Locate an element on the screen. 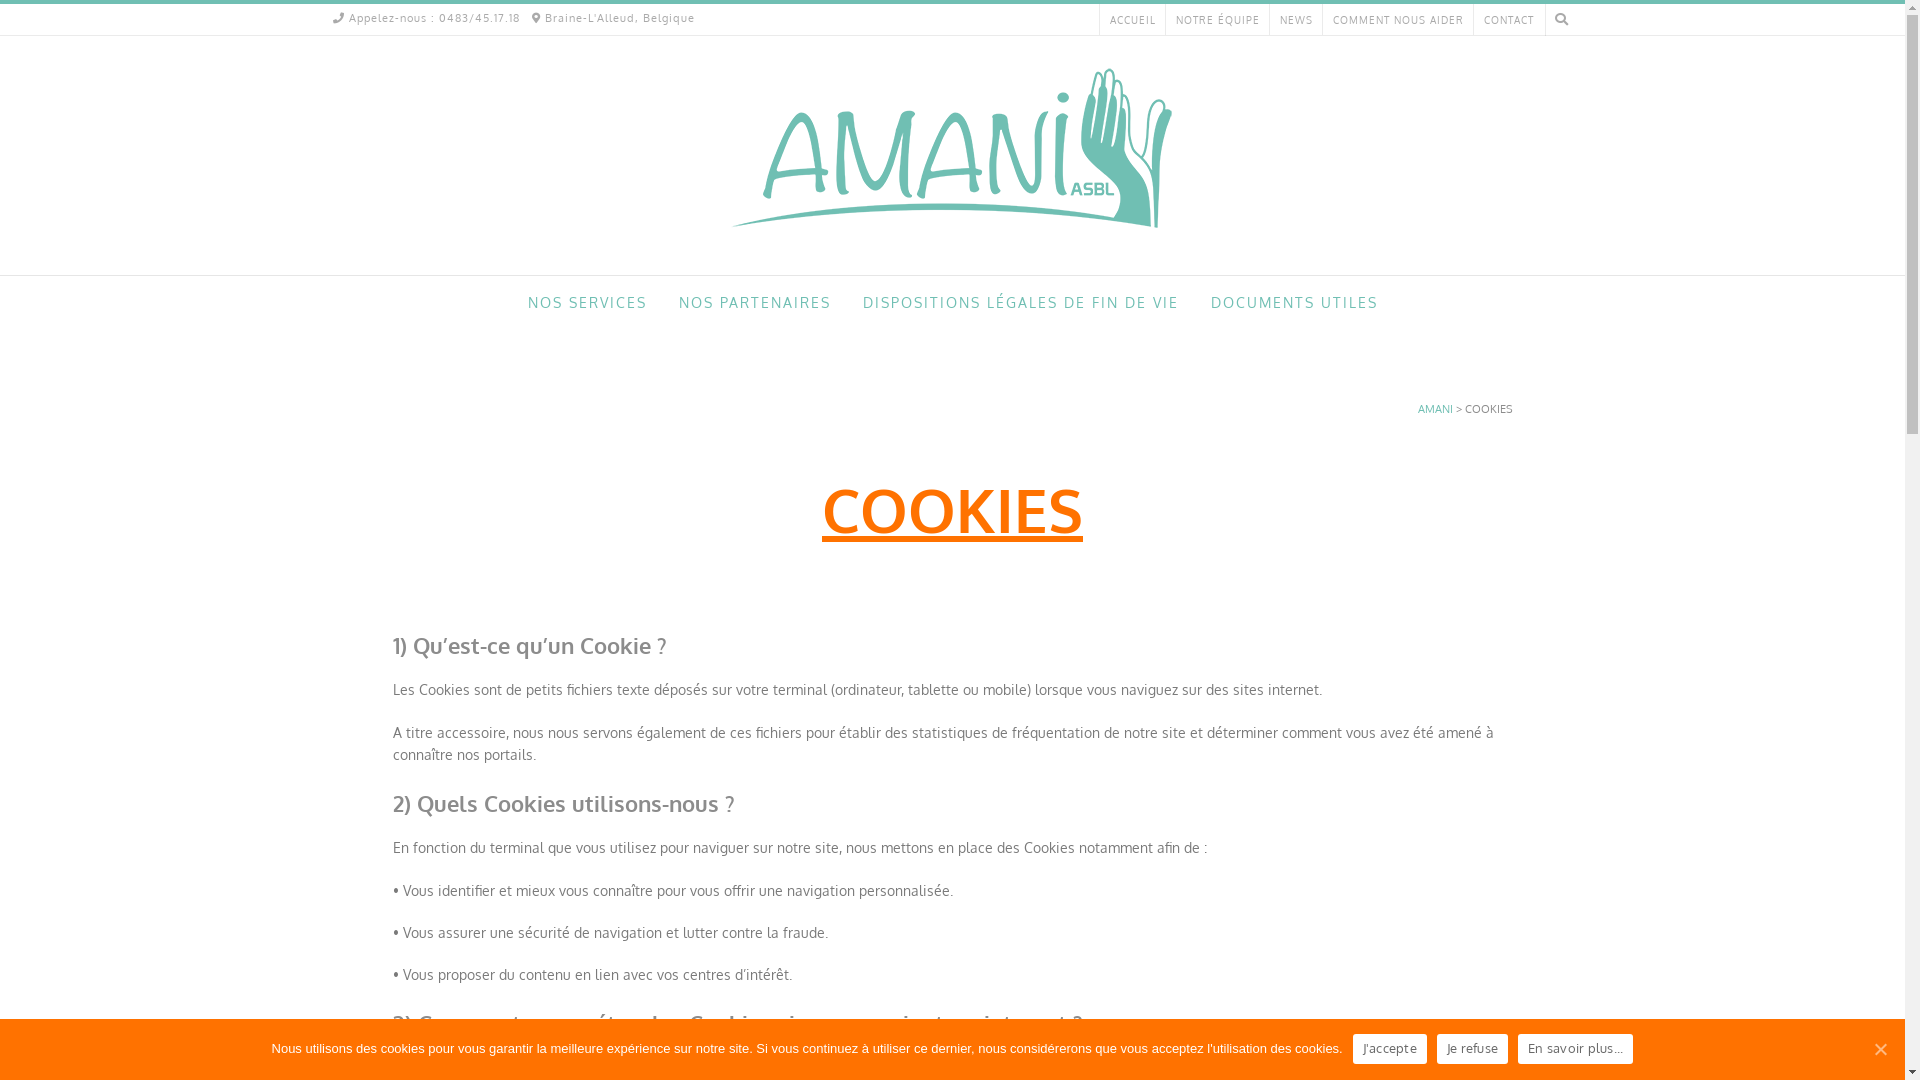  DOCUMENTS UTILES is located at coordinates (1294, 304).